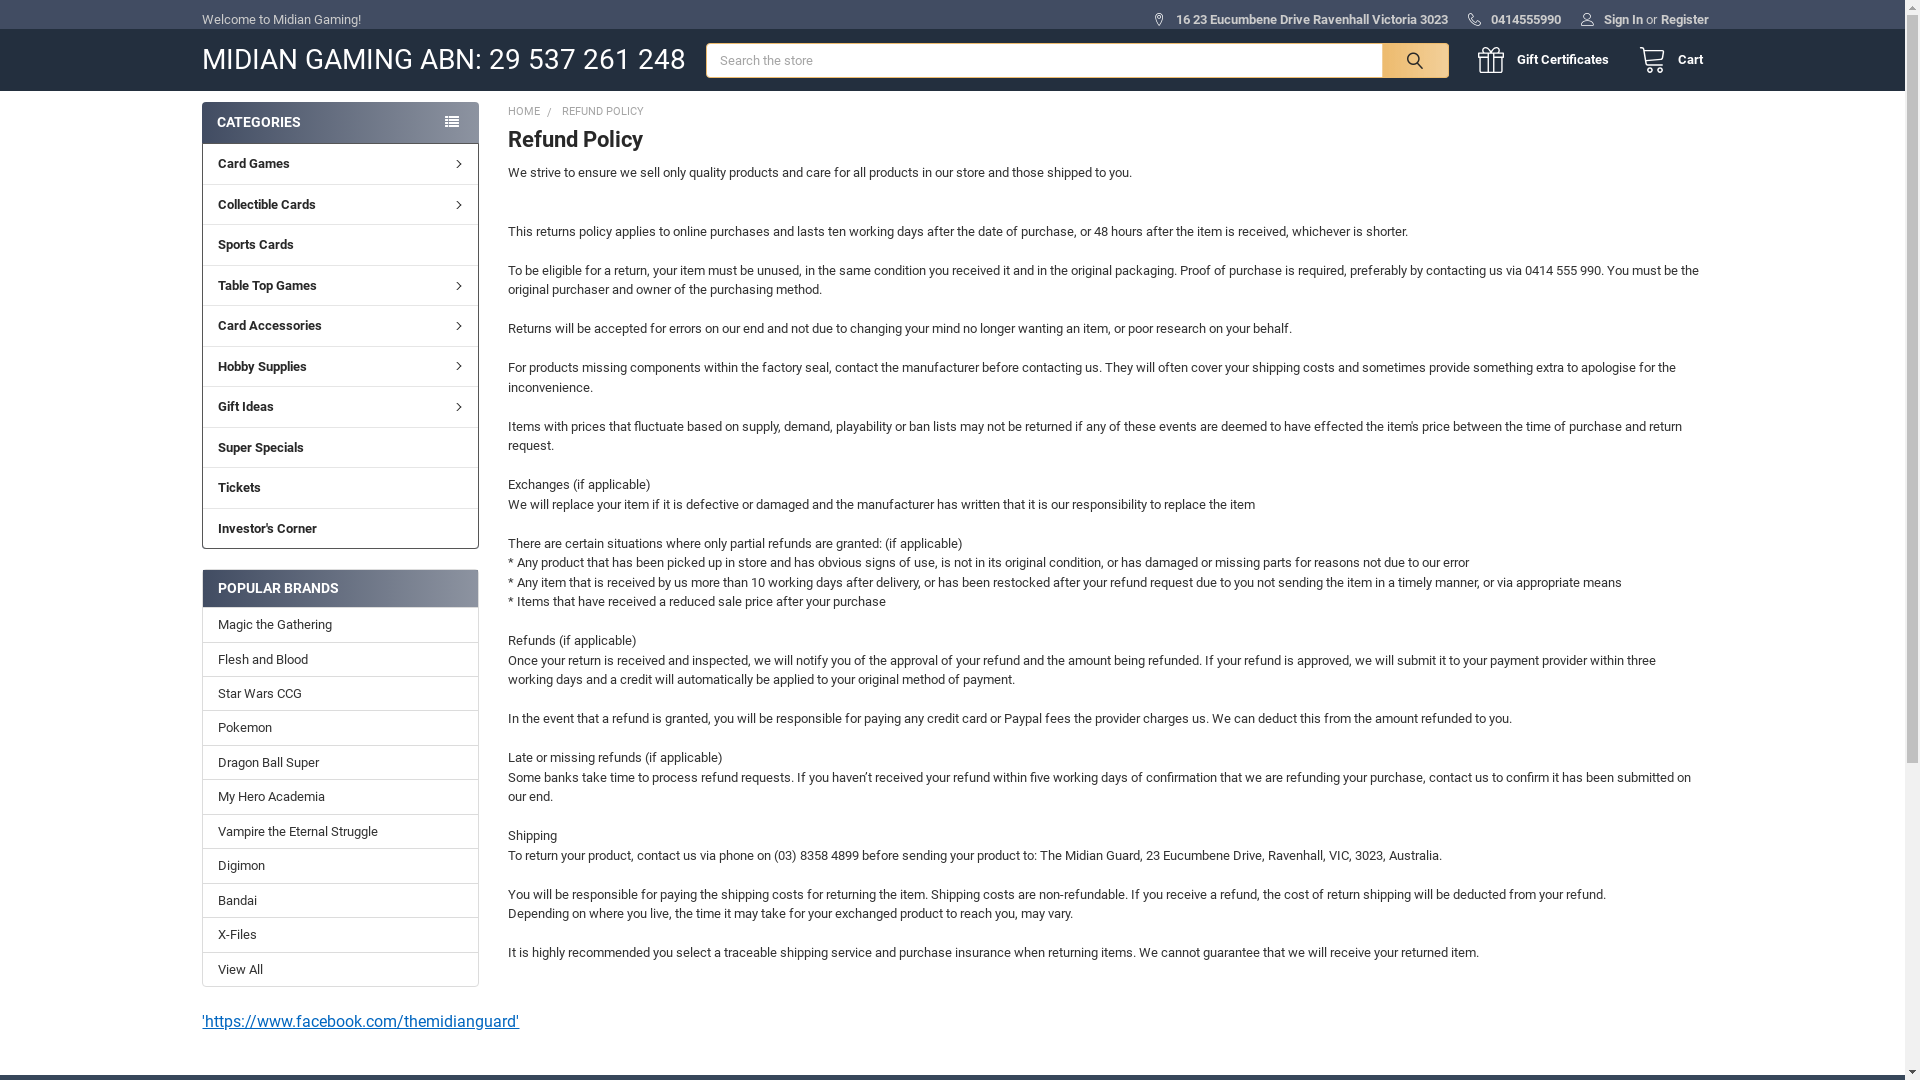 The image size is (1920, 1080). What do you see at coordinates (340, 447) in the screenshot?
I see `Super Specials` at bounding box center [340, 447].